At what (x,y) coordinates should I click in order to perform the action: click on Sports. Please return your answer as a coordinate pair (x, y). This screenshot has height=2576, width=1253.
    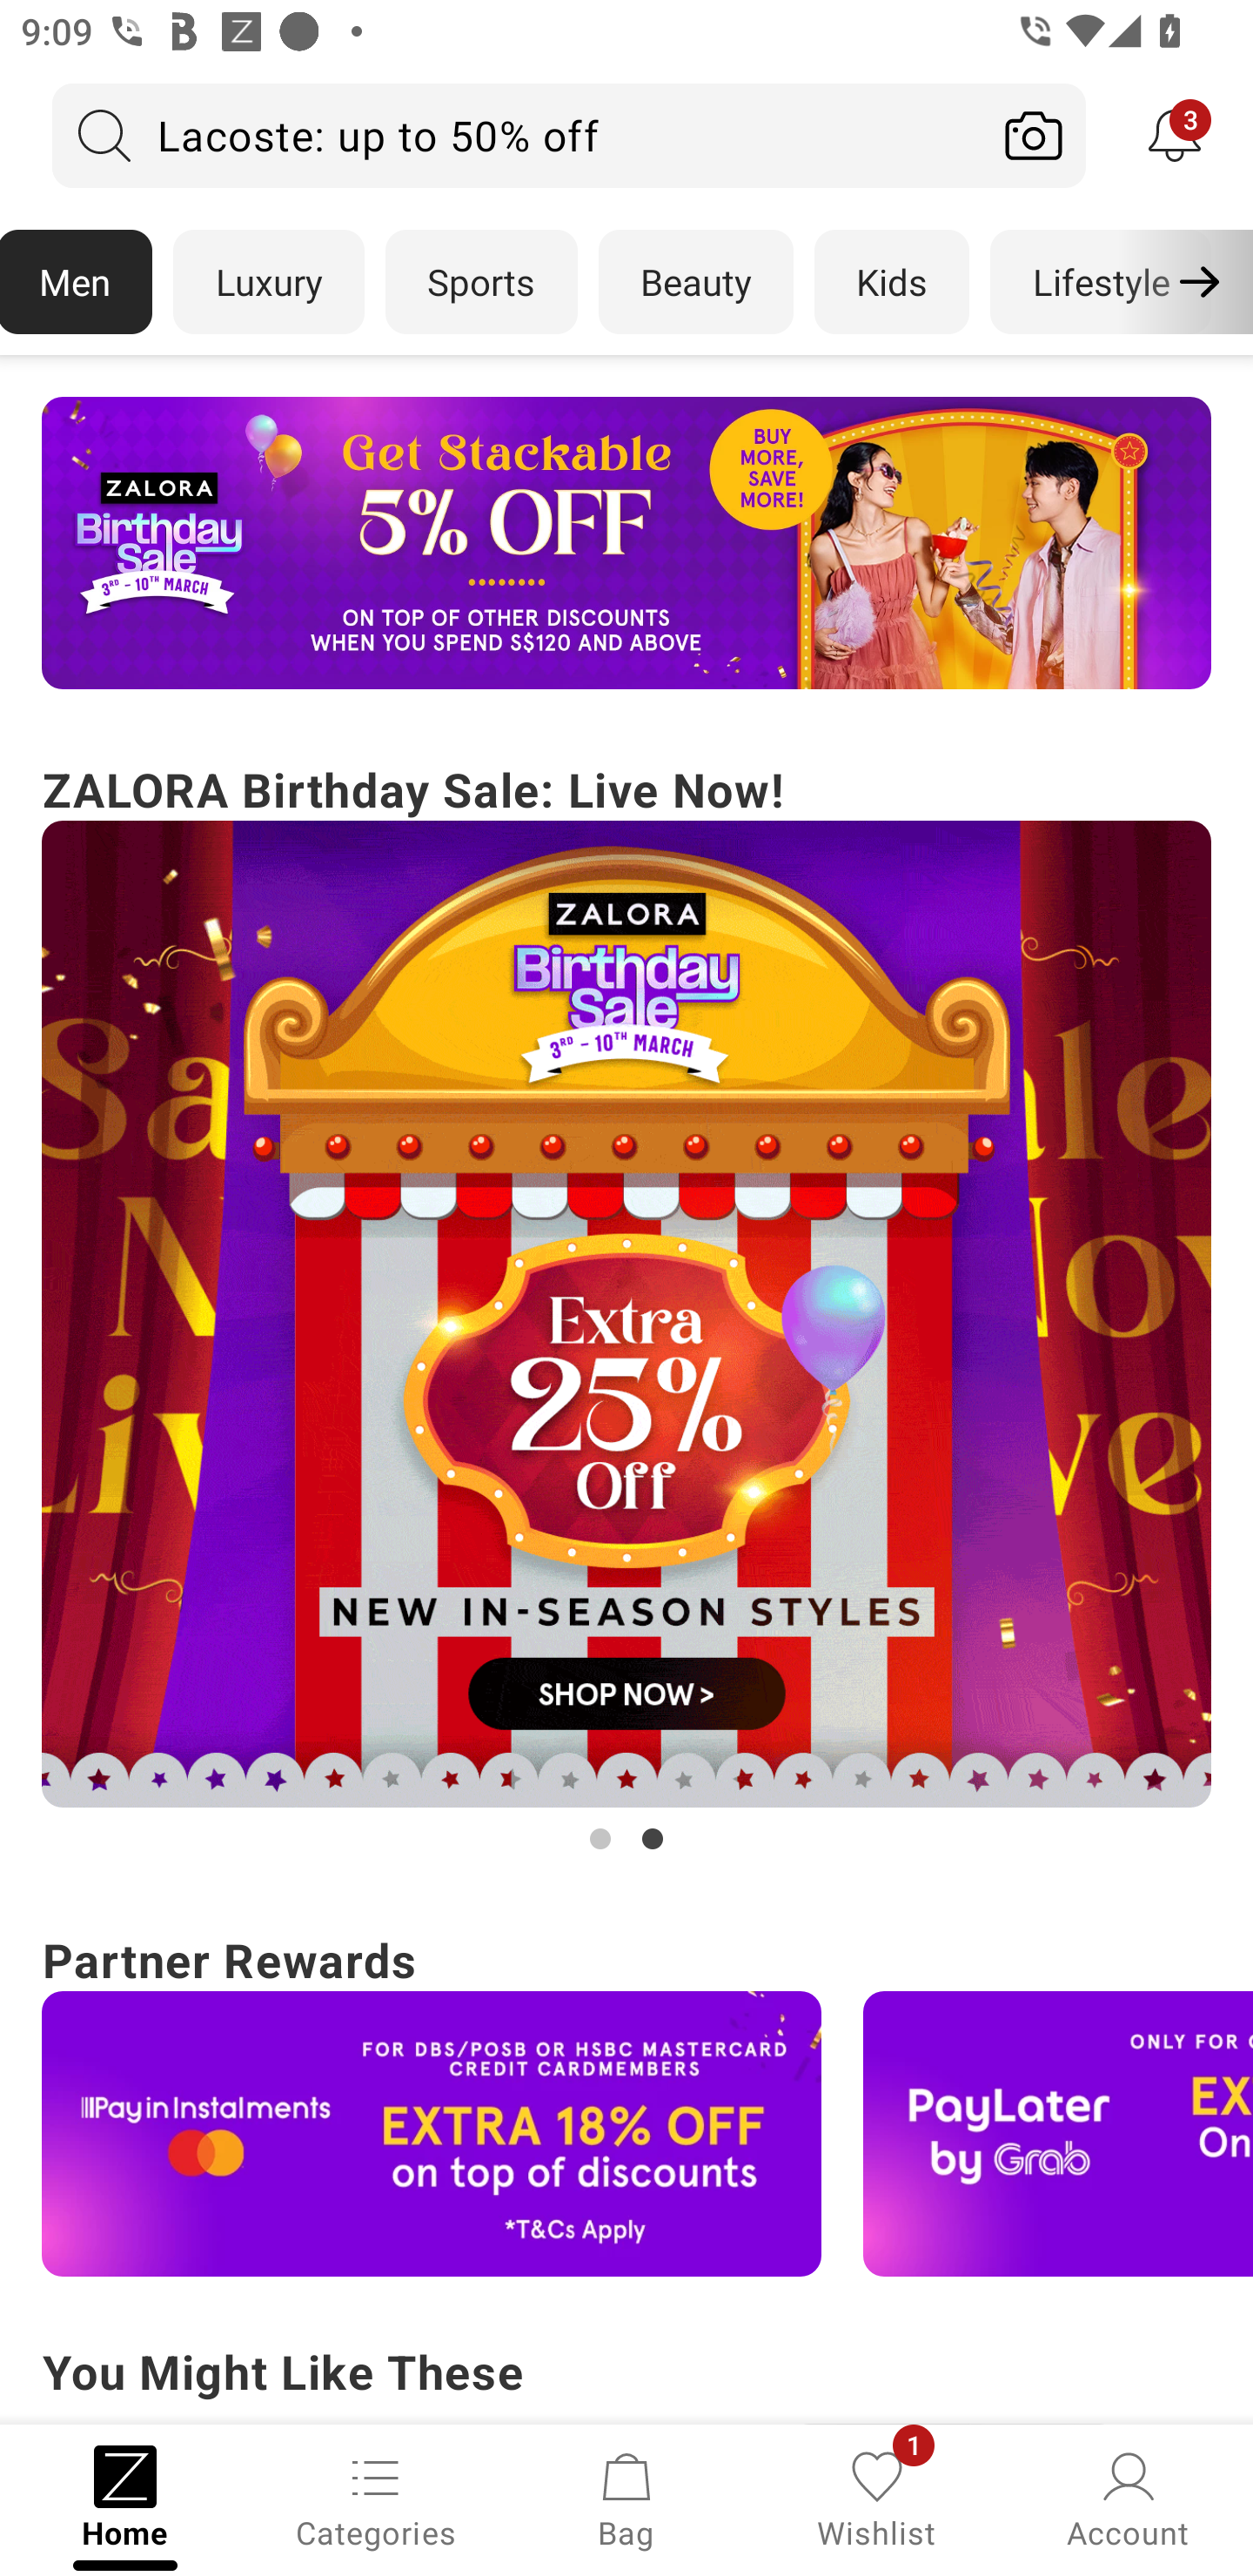
    Looking at the image, I should click on (481, 282).